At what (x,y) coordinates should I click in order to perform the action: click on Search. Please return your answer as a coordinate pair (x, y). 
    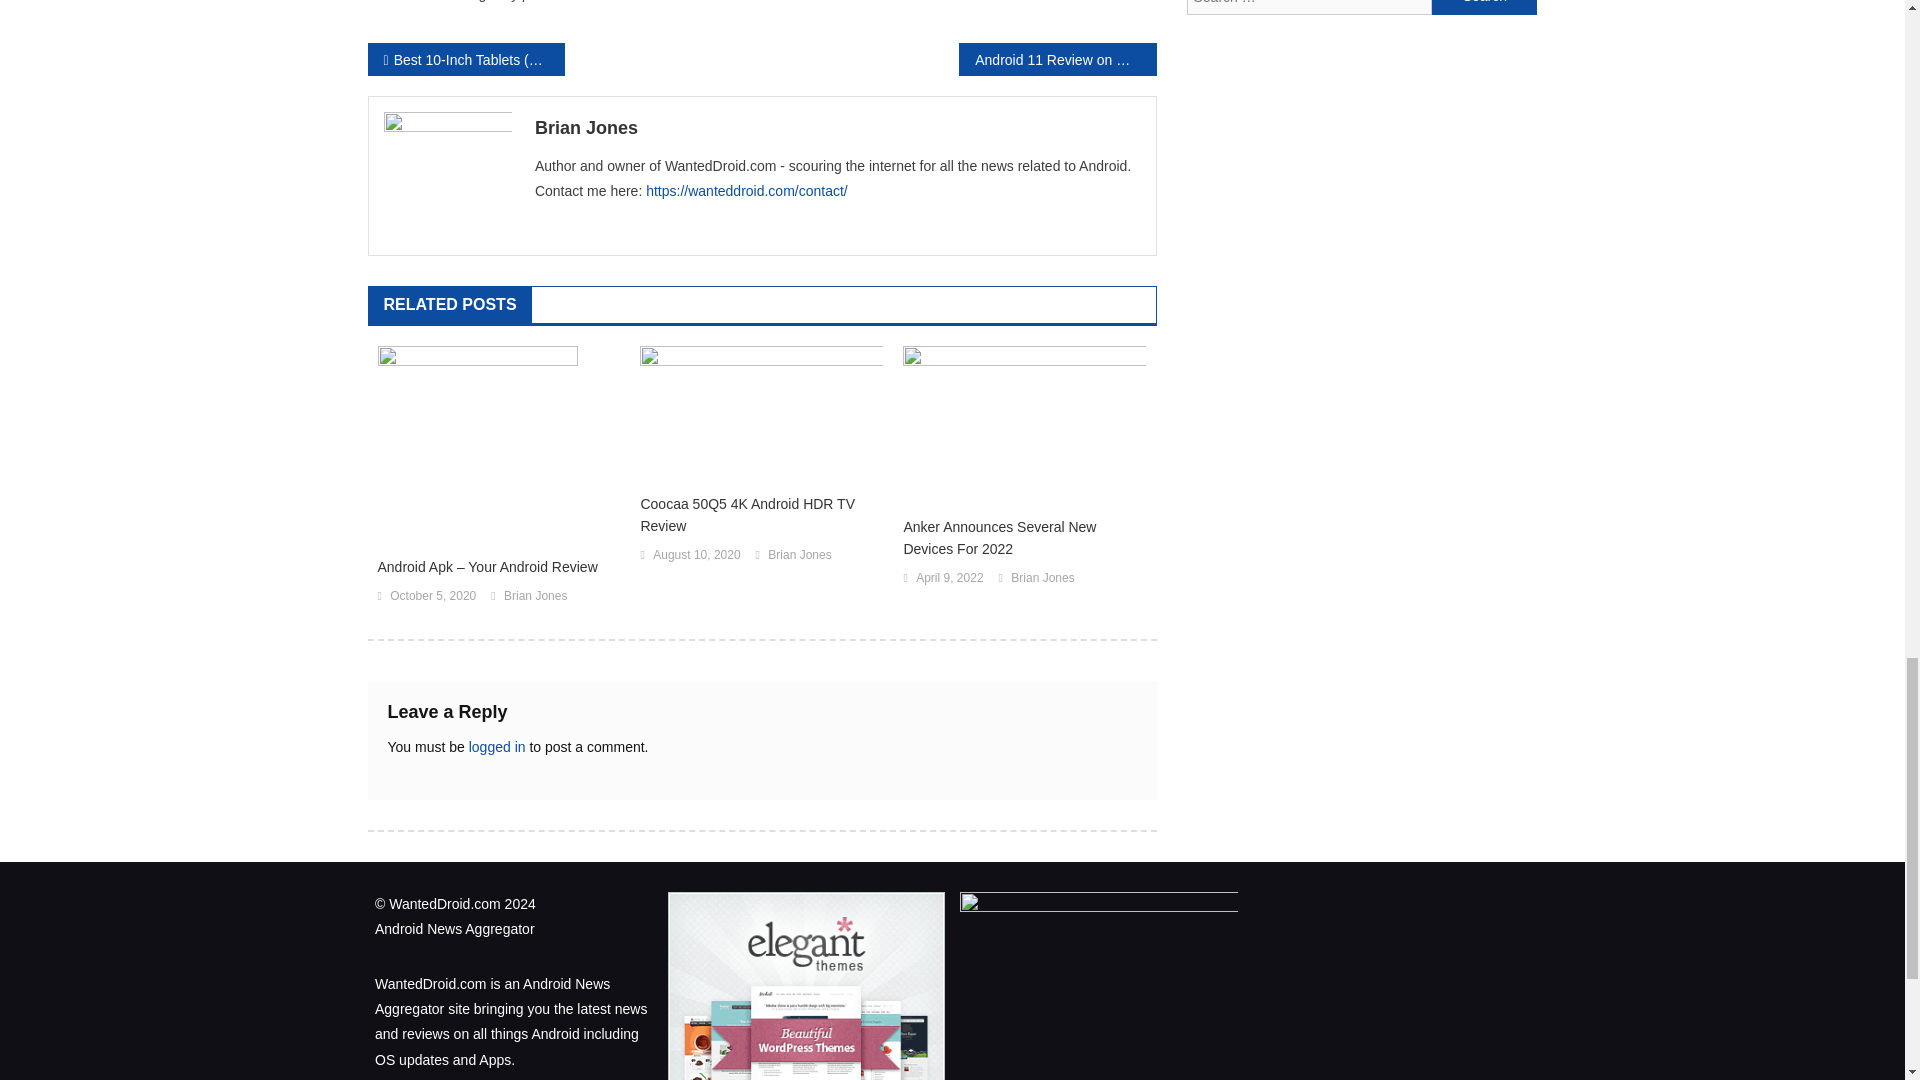
    Looking at the image, I should click on (1484, 7).